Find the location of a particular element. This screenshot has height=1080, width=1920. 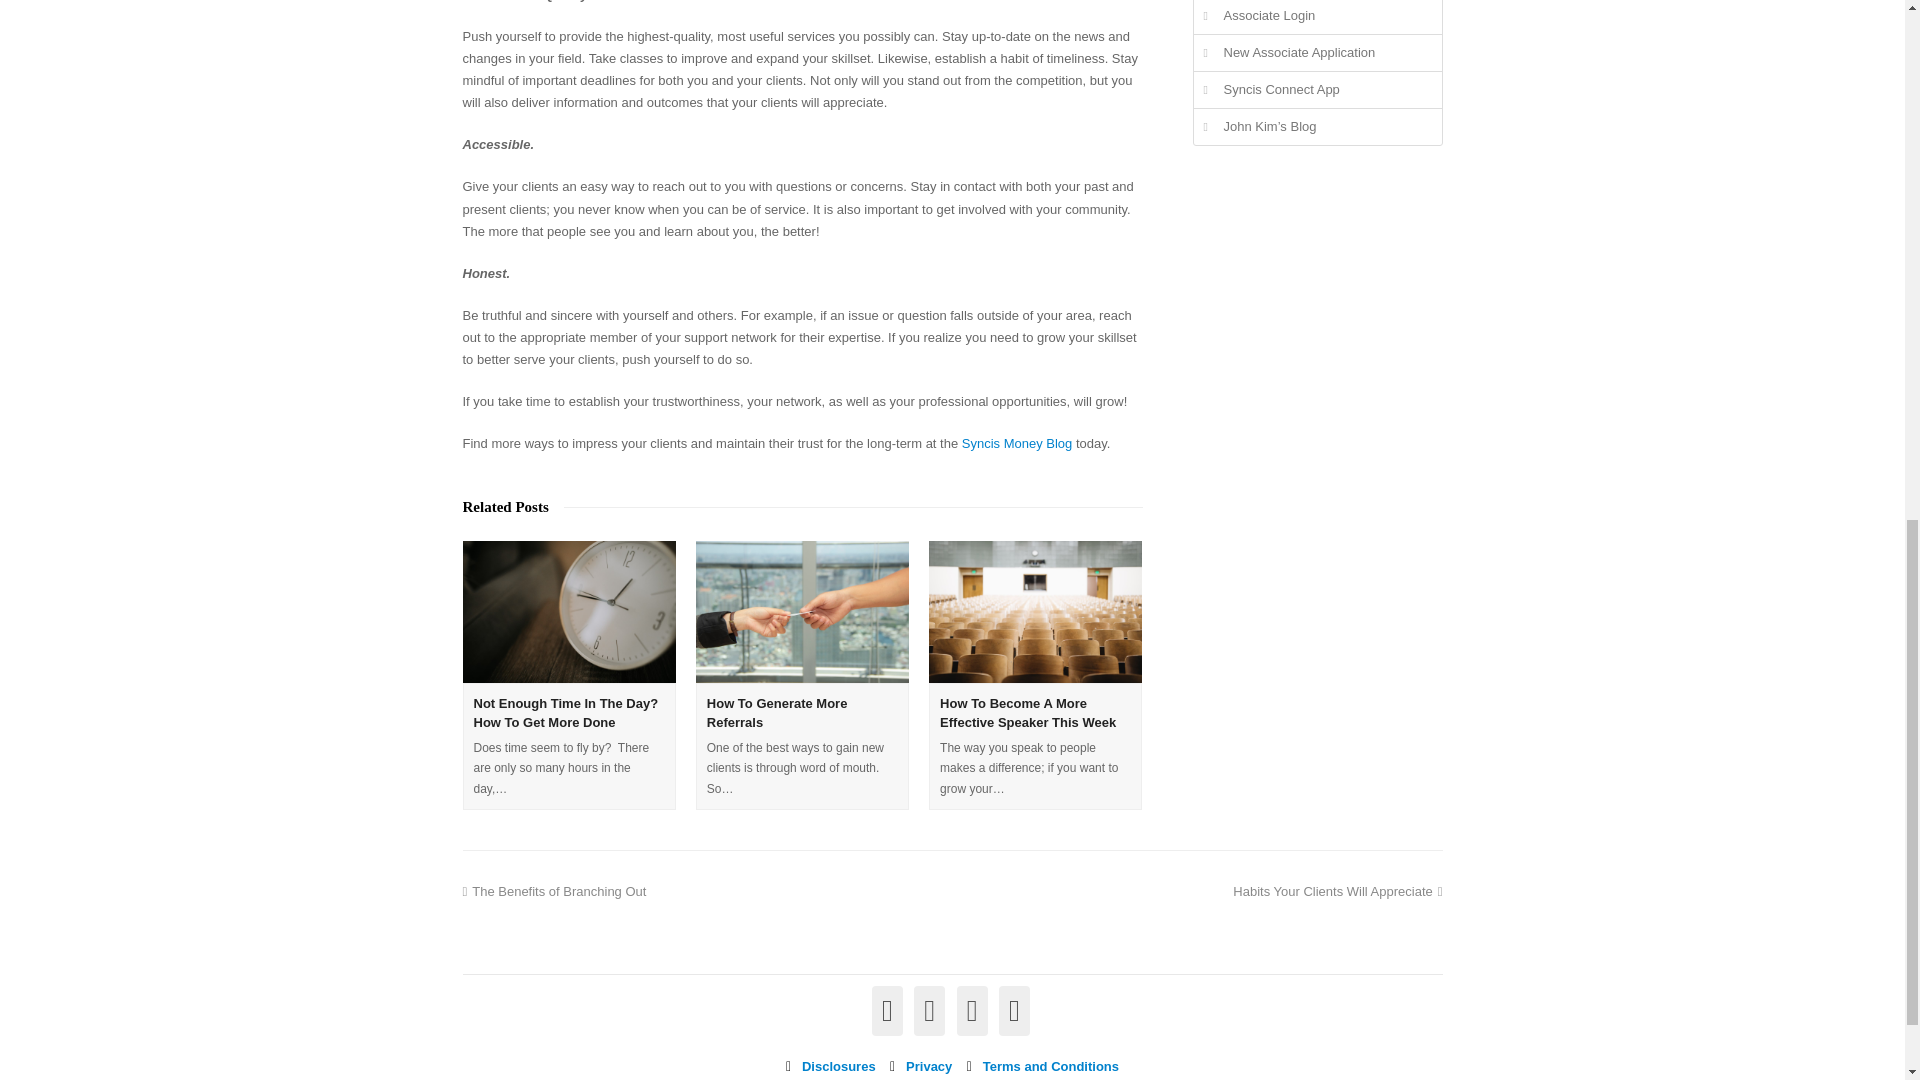

How To Generate More Referrals is located at coordinates (802, 612).